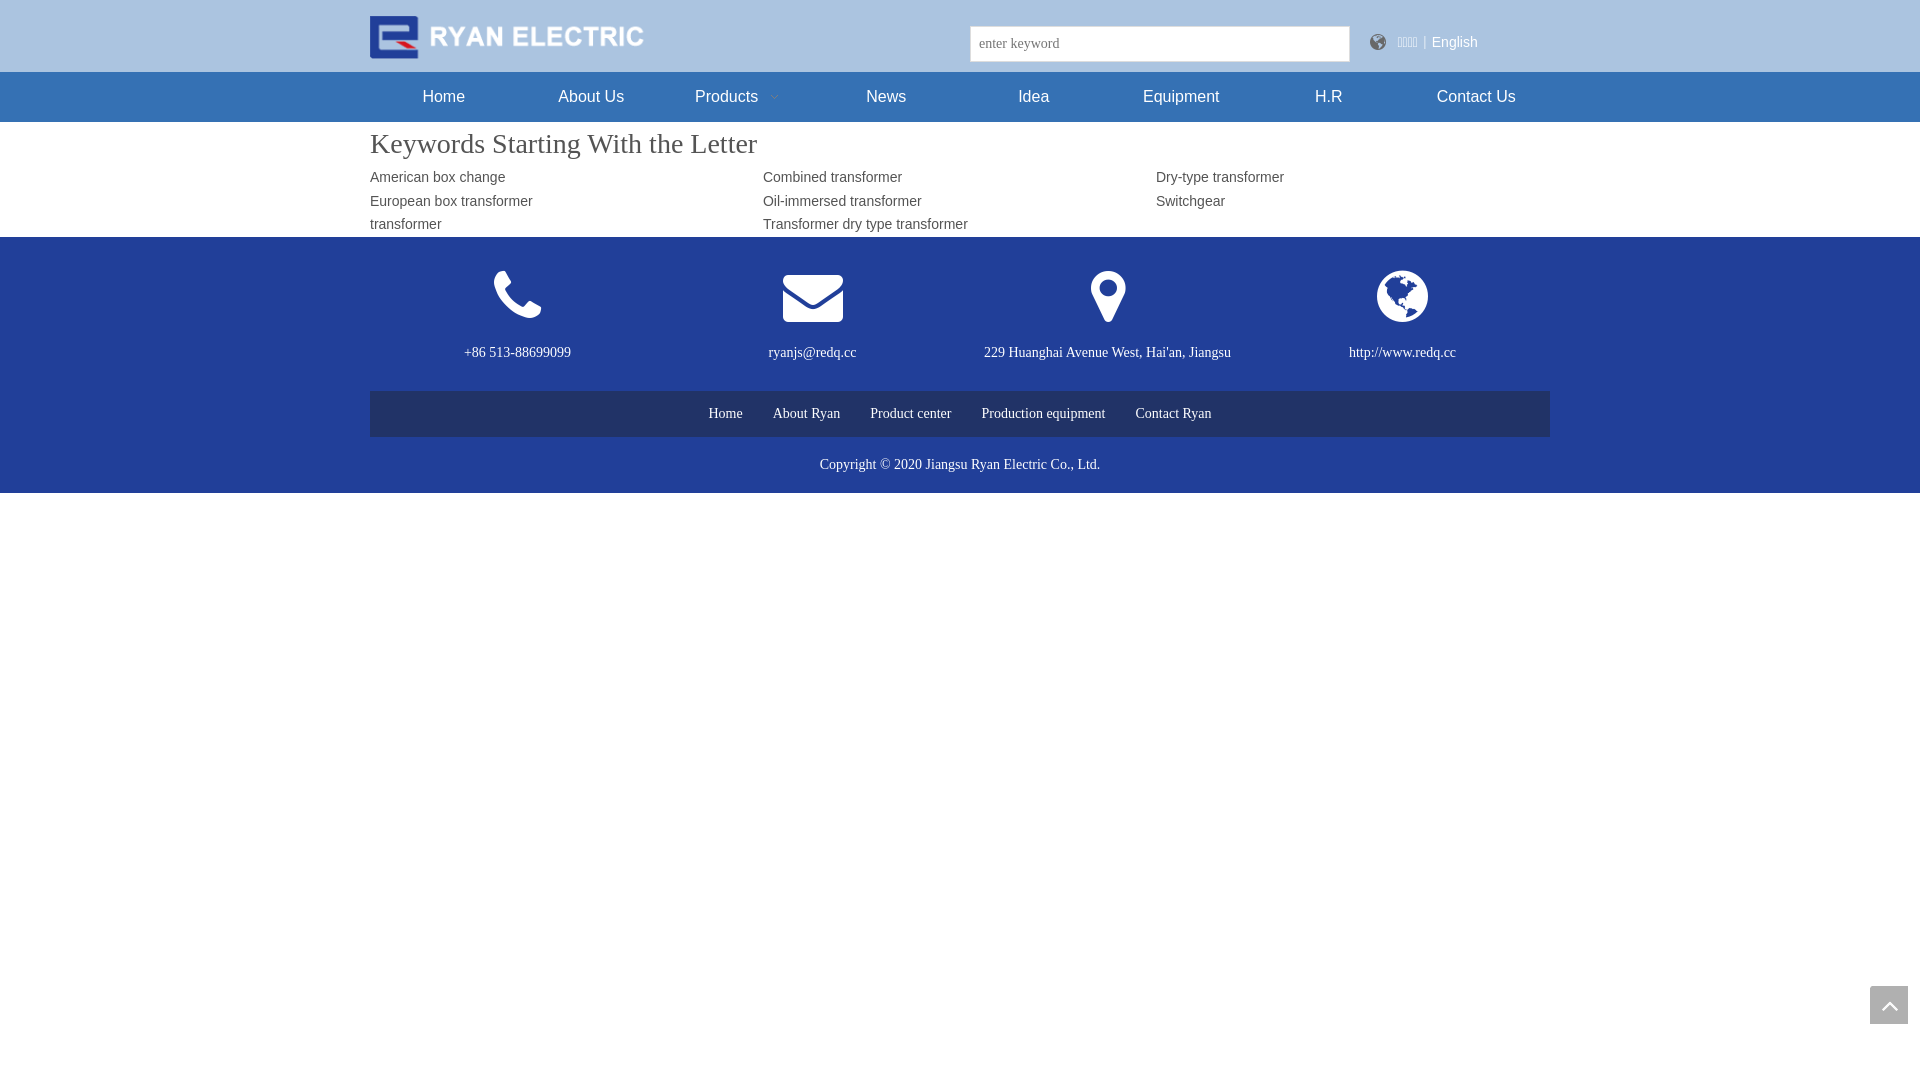 Image resolution: width=1920 pixels, height=1080 pixels. I want to click on Production equipment, so click(1043, 414).